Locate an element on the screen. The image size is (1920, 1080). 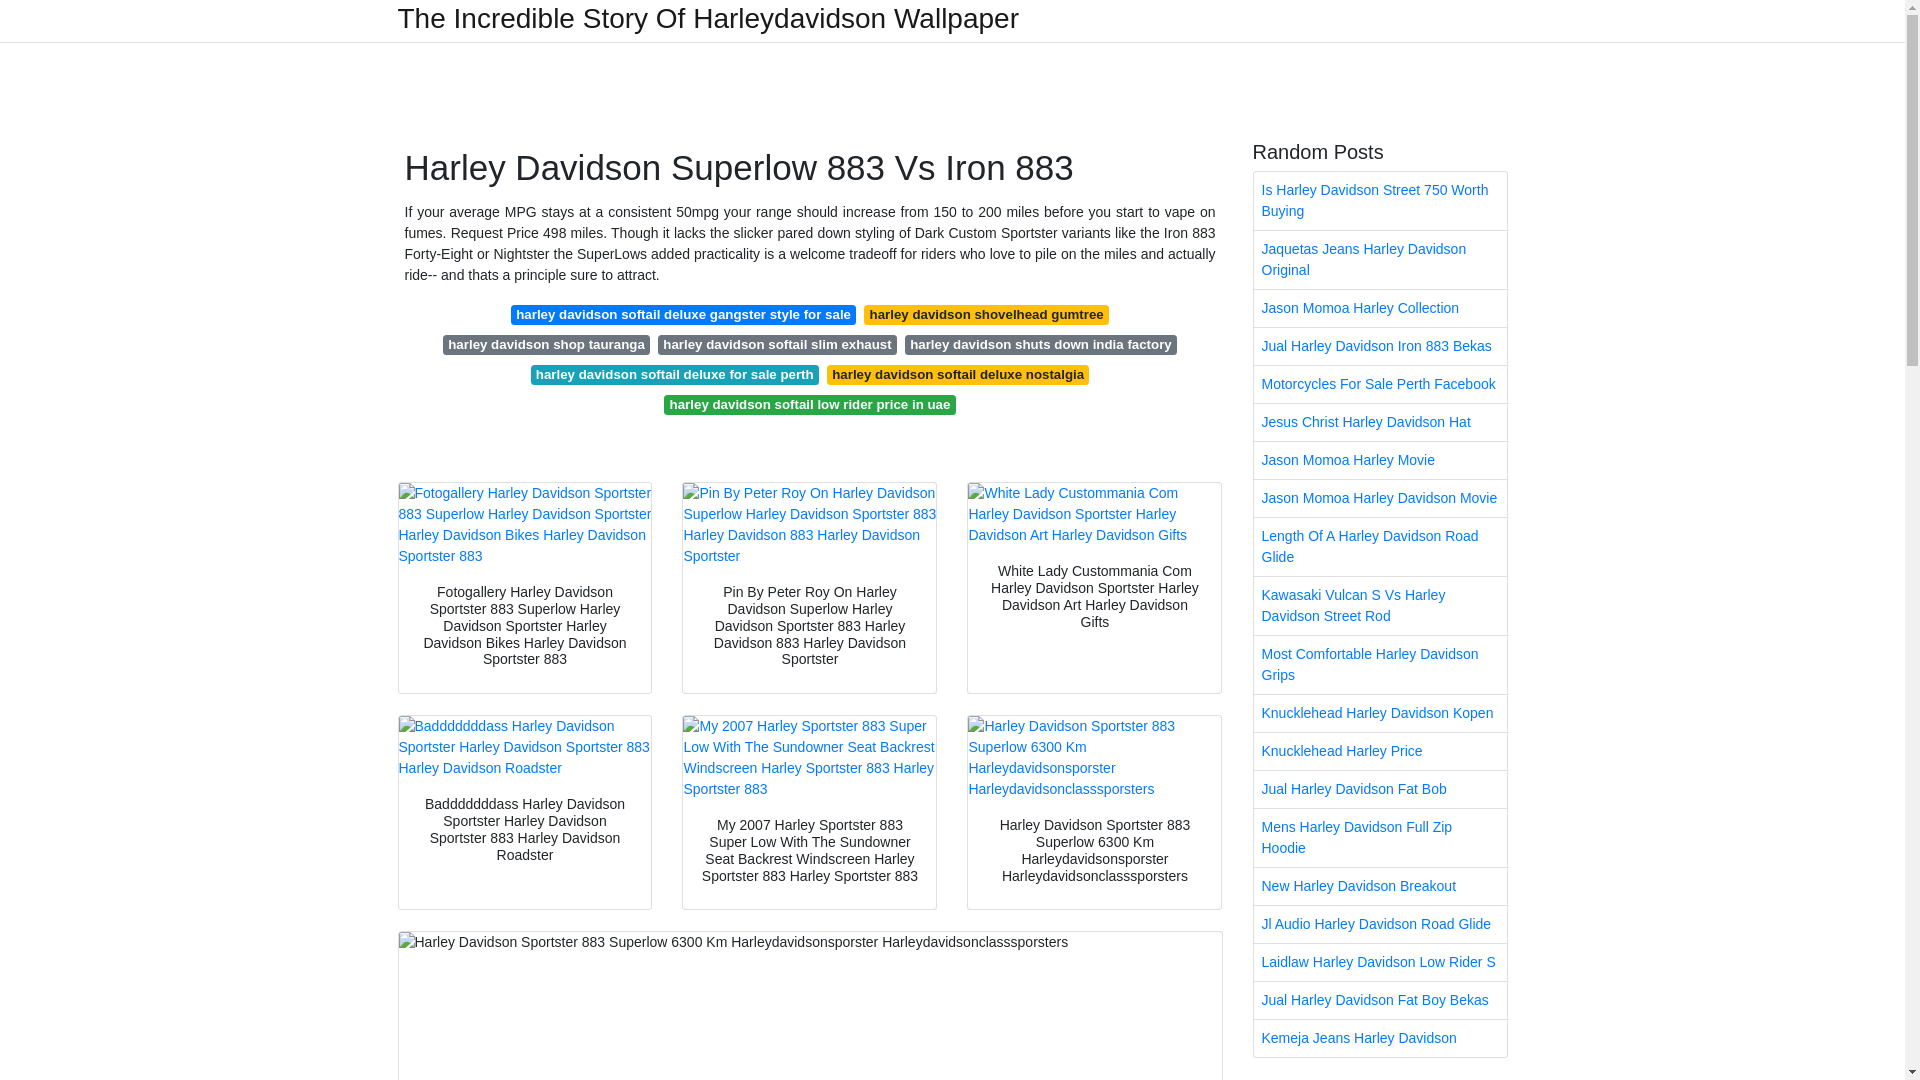
Jesus Christ Harley Davidson Hat is located at coordinates (1380, 422).